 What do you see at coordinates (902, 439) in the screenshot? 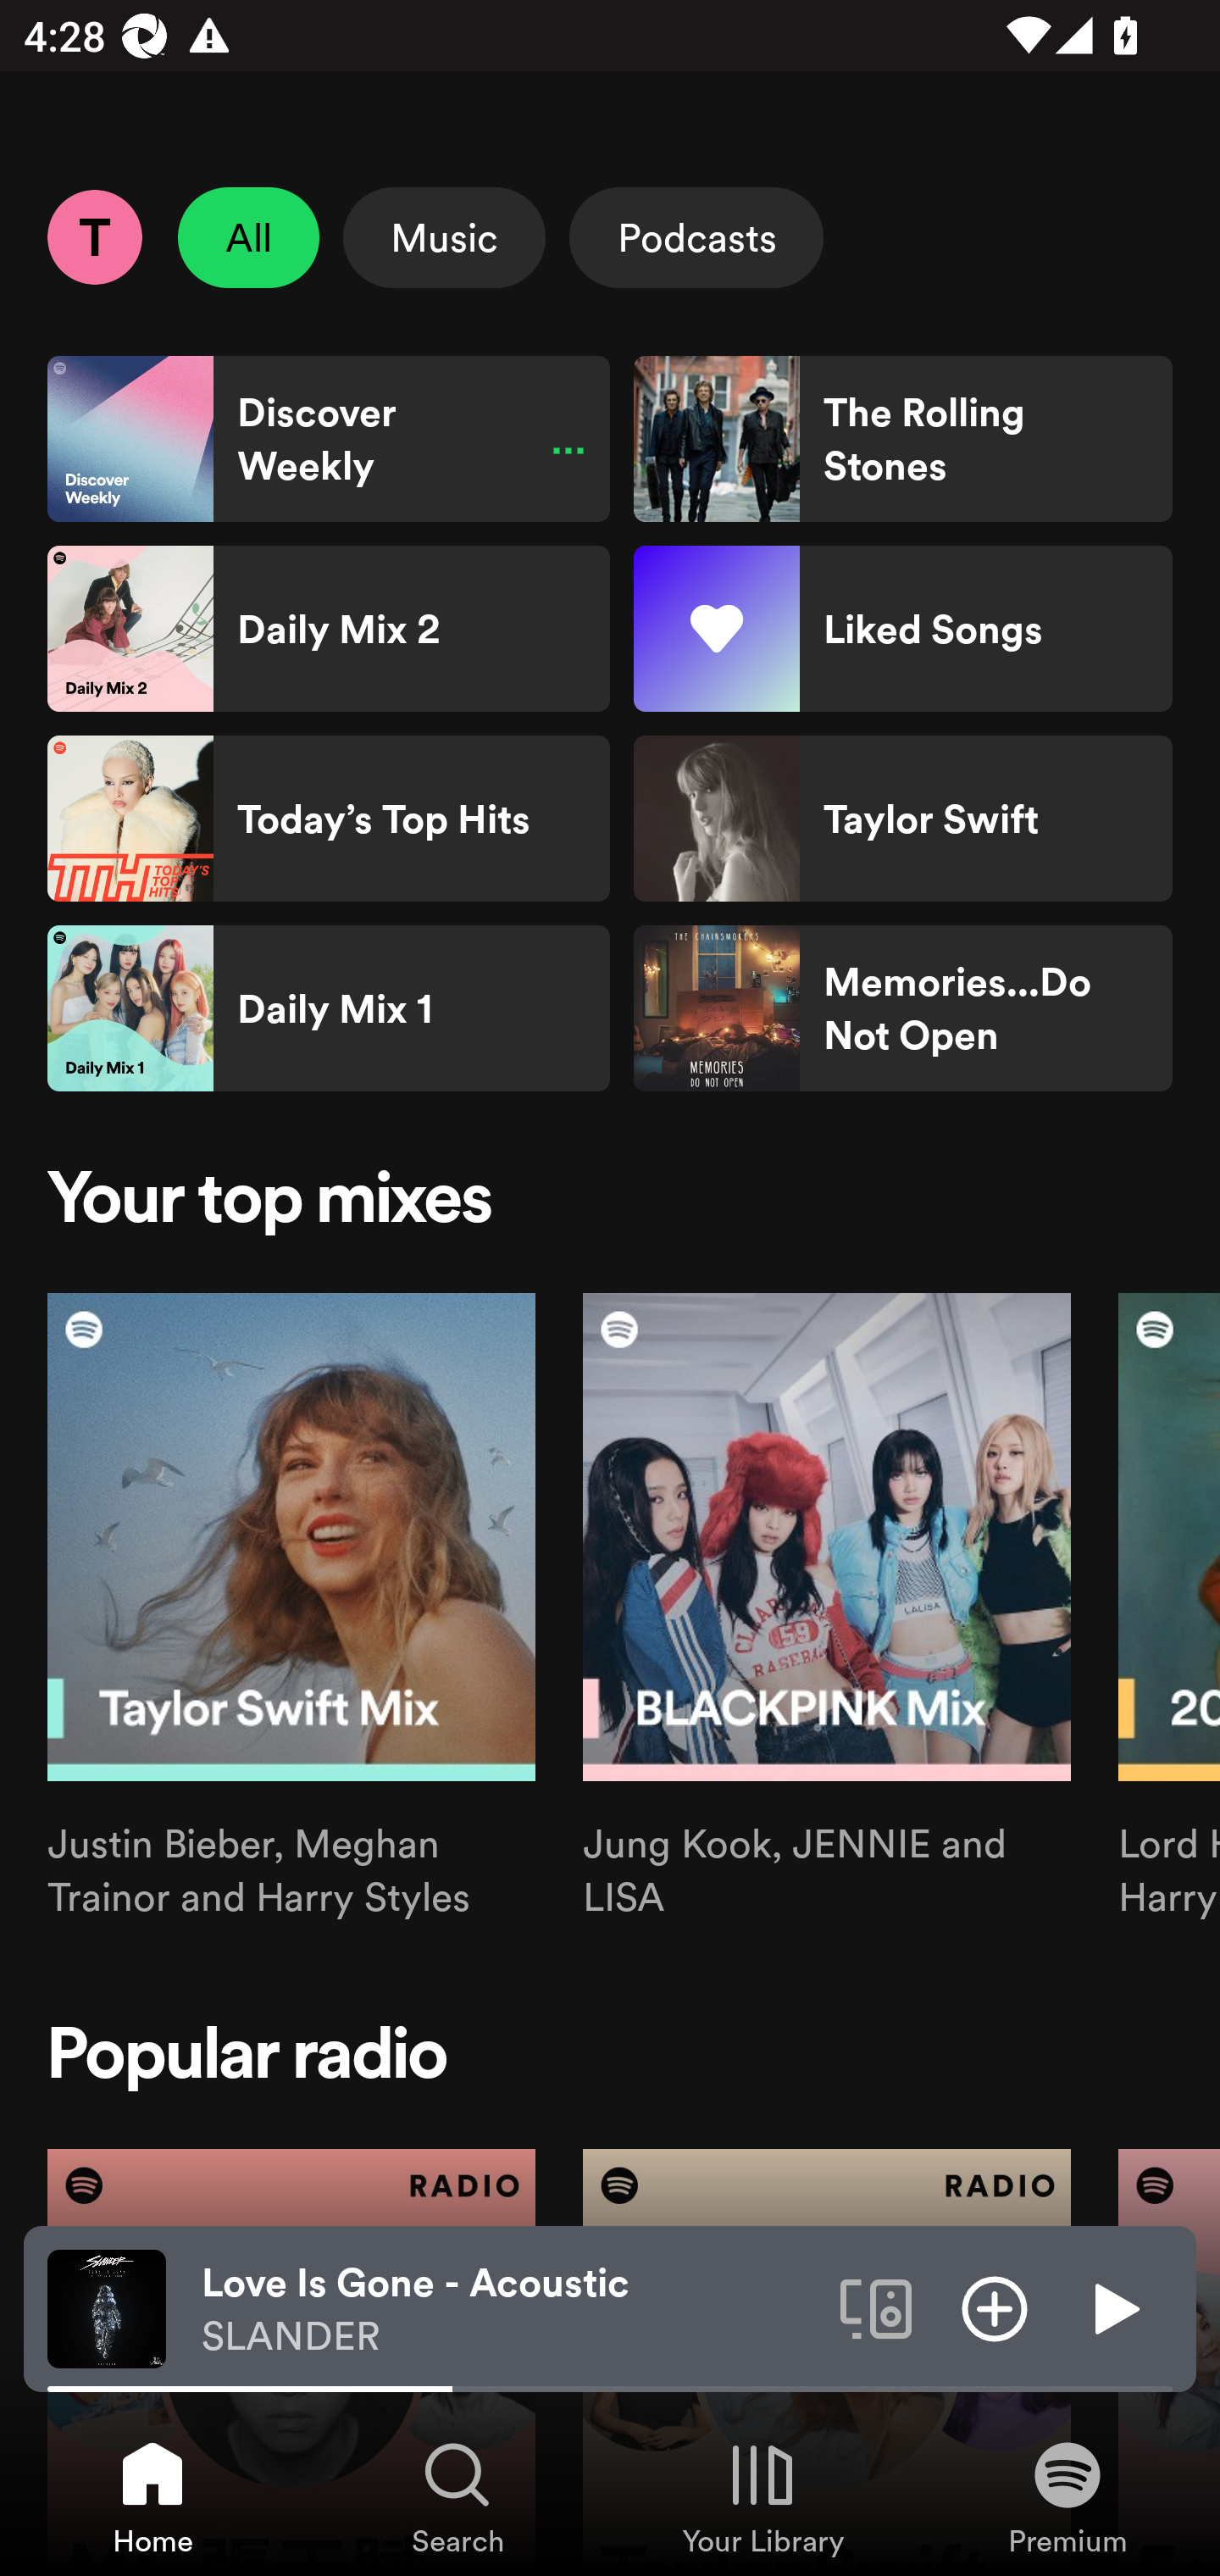
I see `The Rolling Stones Shortcut The Rolling Stones` at bounding box center [902, 439].